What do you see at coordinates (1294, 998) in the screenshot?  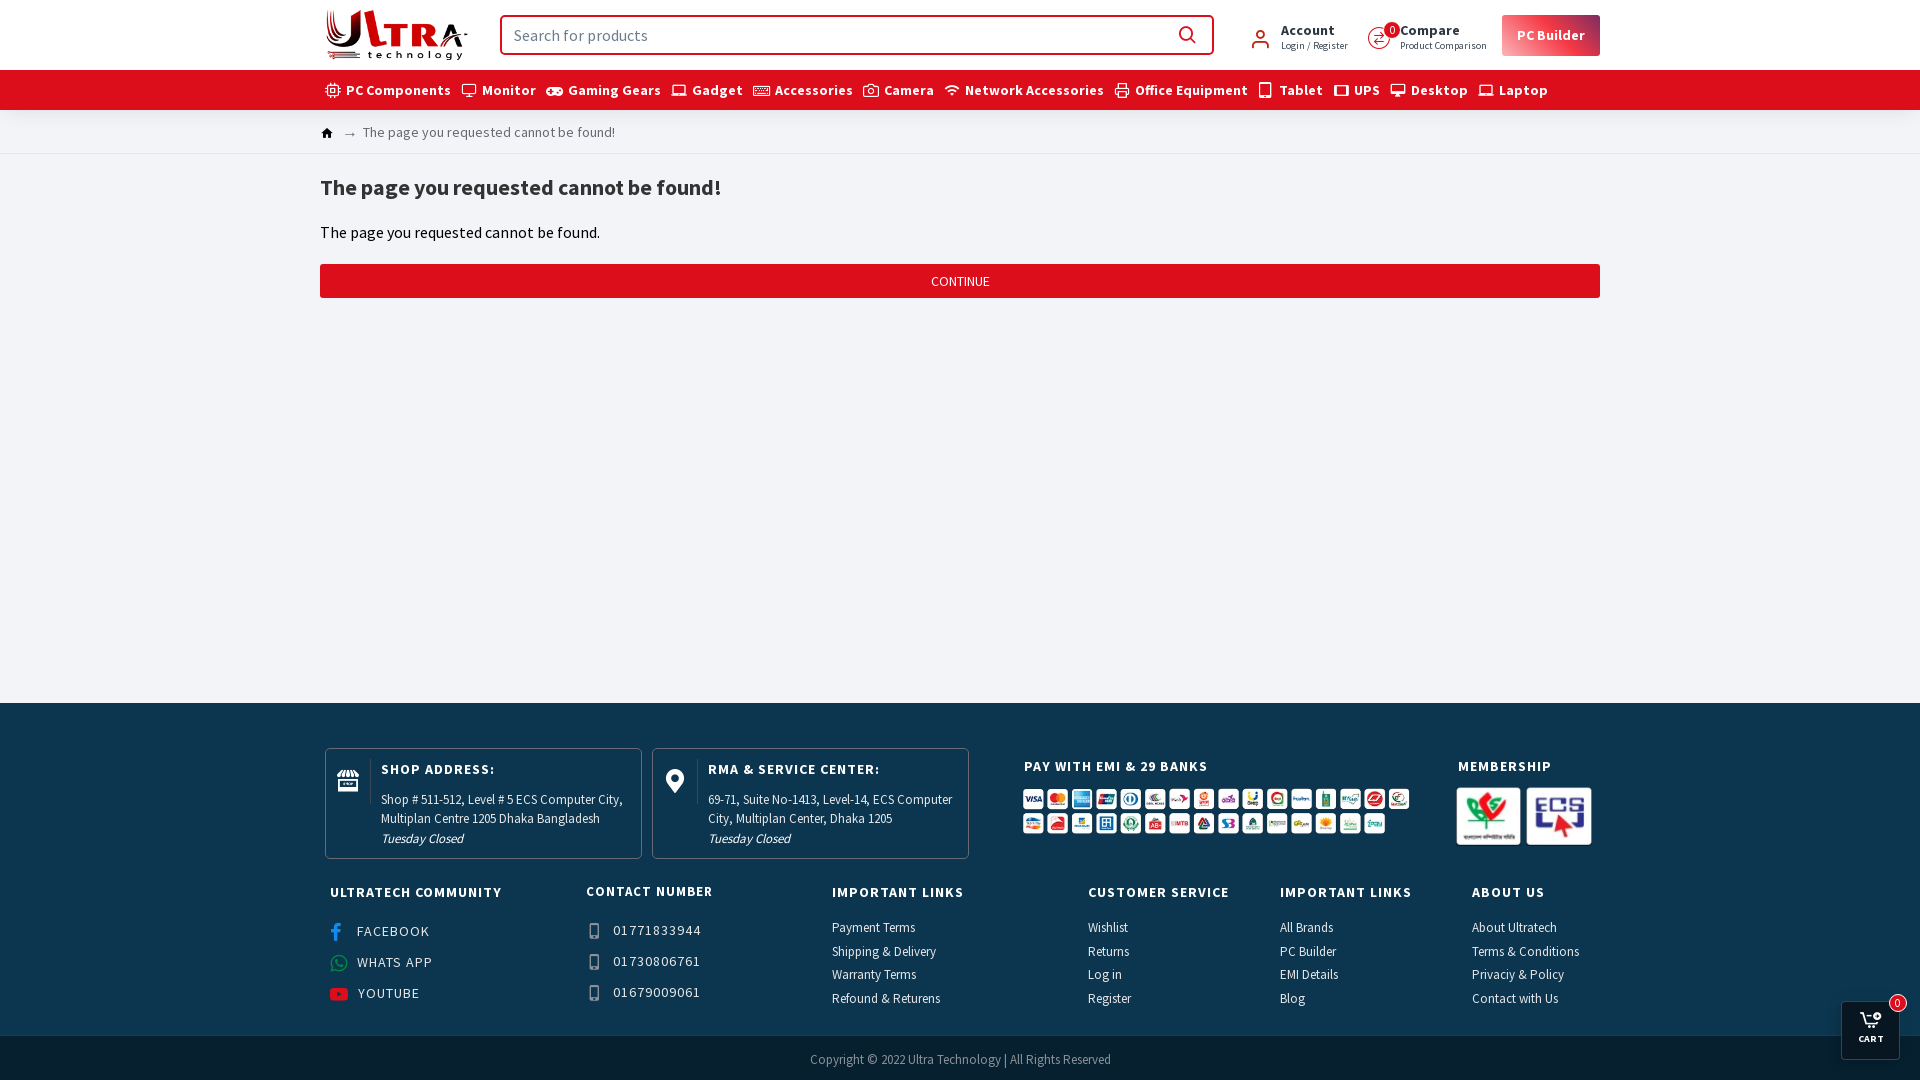 I see `Blog` at bounding box center [1294, 998].